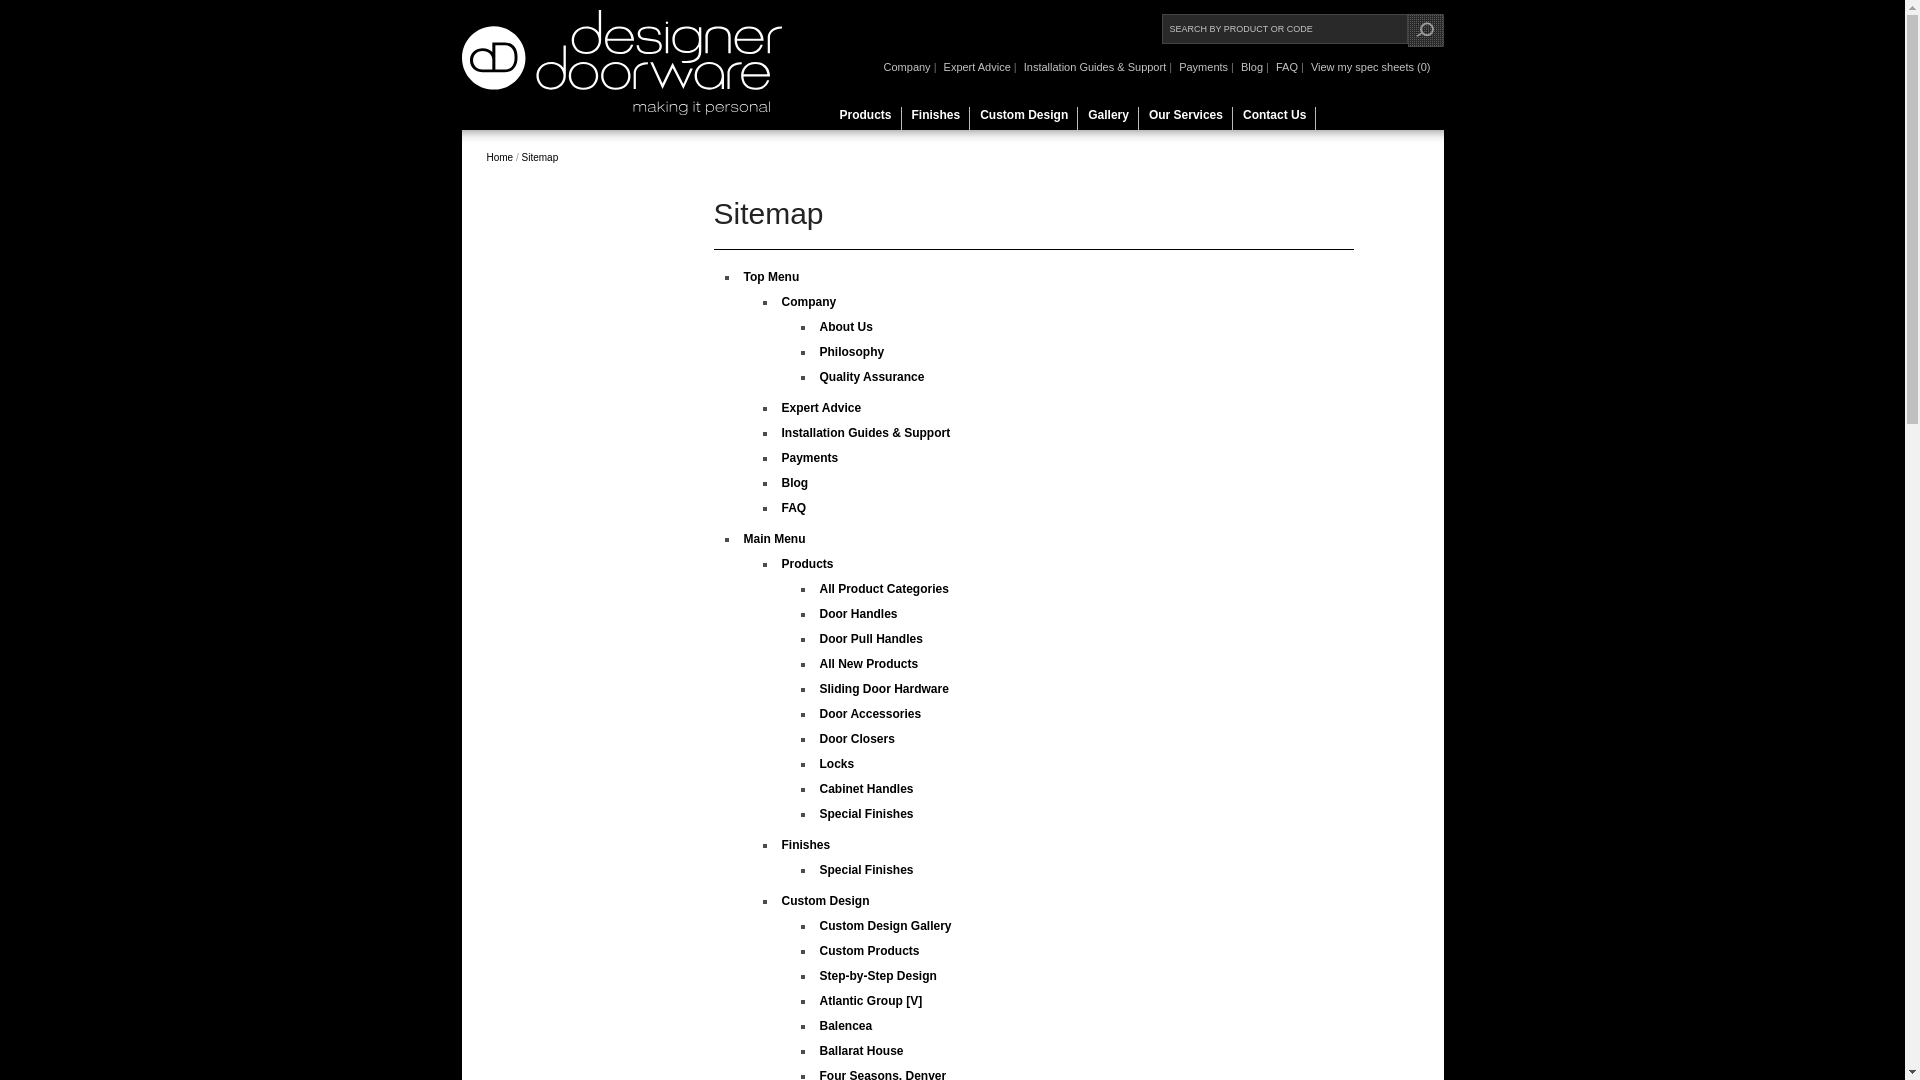  Describe the element at coordinates (867, 870) in the screenshot. I see `Special Finishes` at that location.